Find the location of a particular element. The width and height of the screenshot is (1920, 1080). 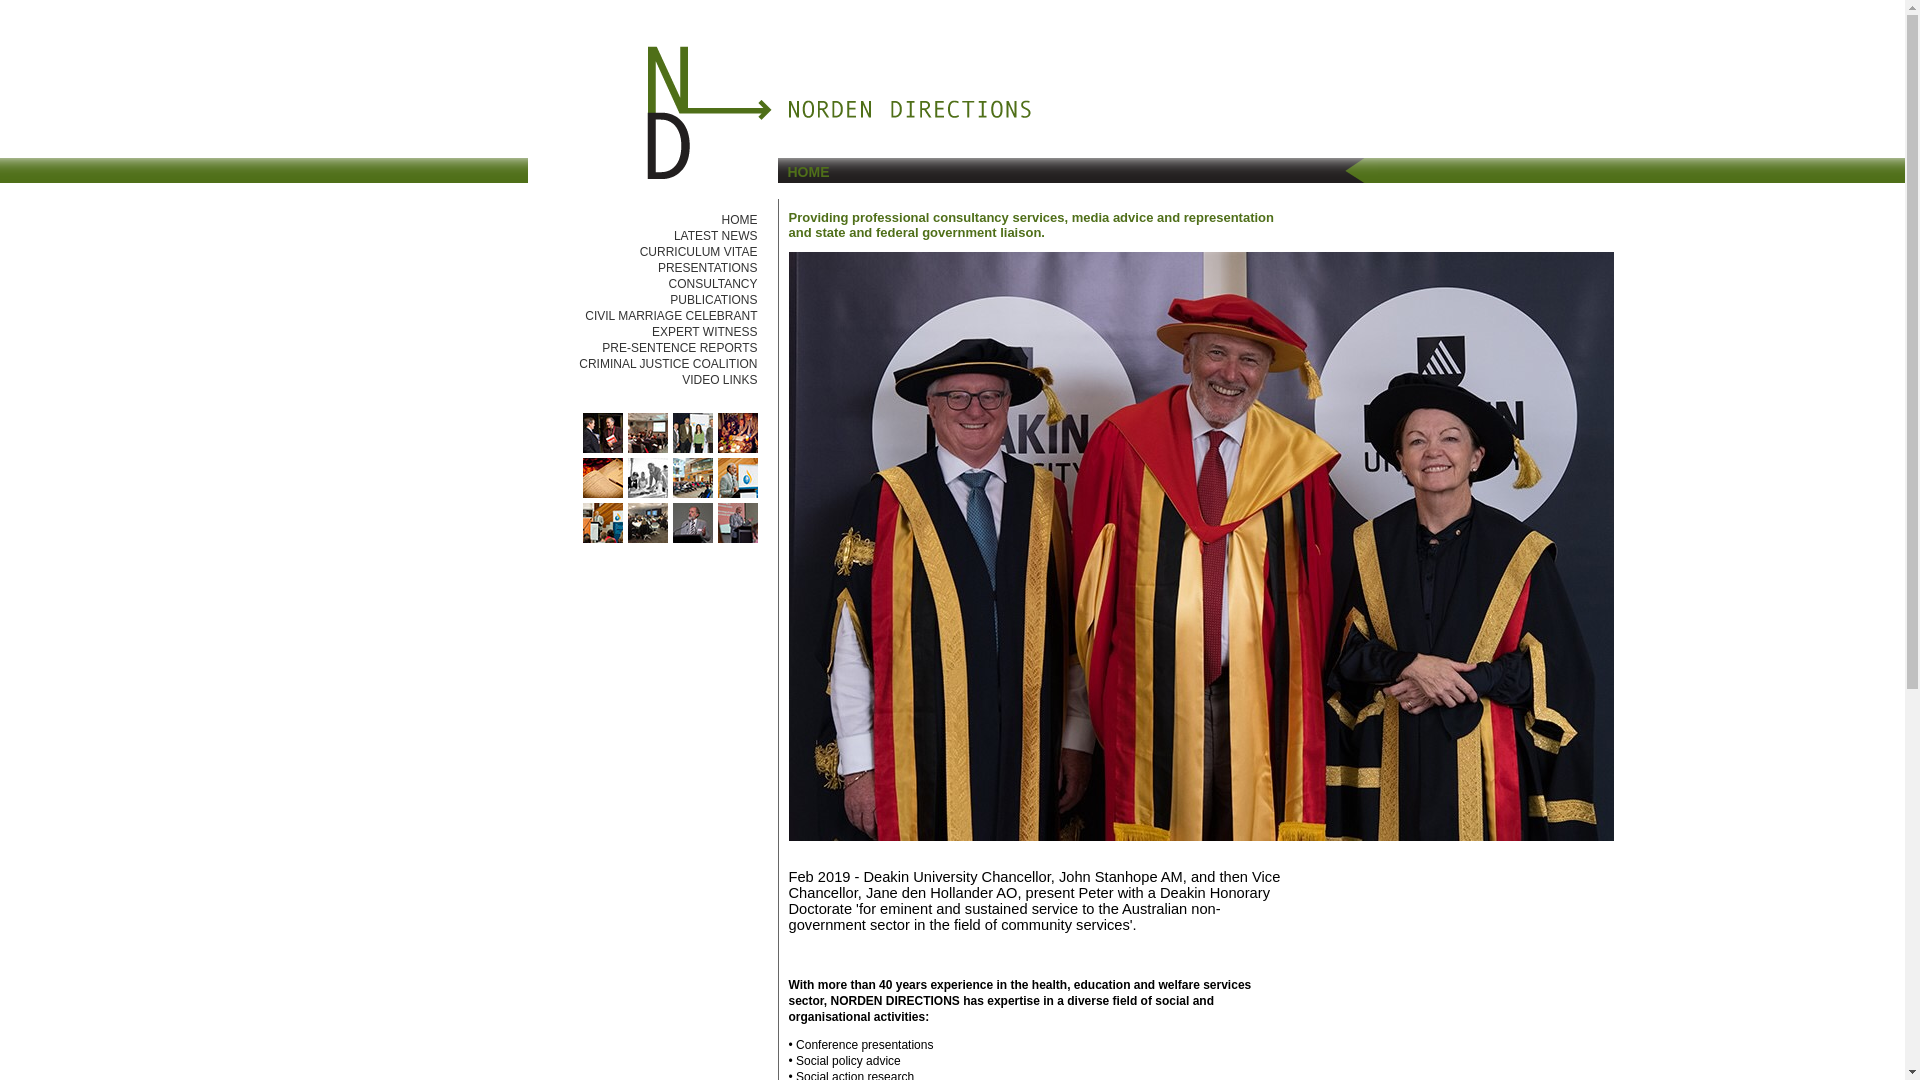

CRIMINAL JUSTICE COALITION is located at coordinates (668, 364).